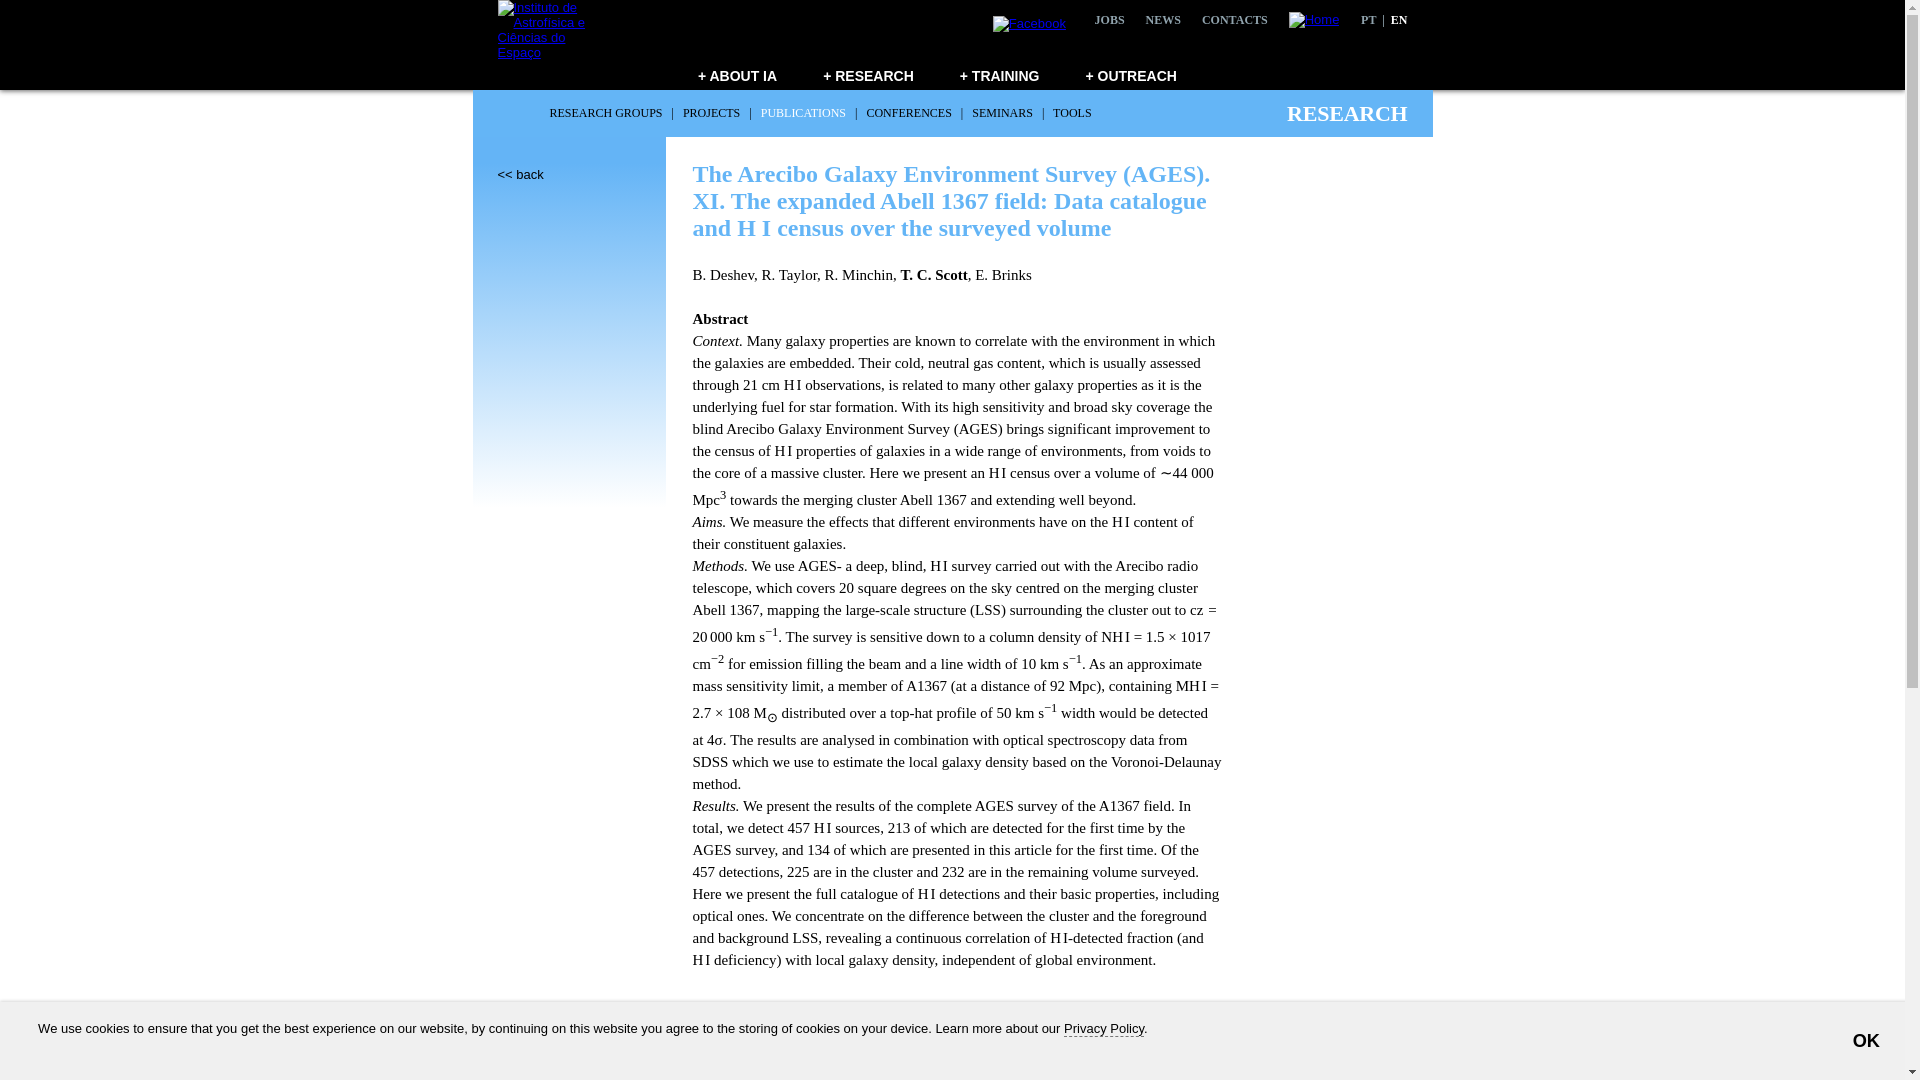 The height and width of the screenshot is (1080, 1920). Describe the element at coordinates (908, 112) in the screenshot. I see `CONFERENCES` at that location.